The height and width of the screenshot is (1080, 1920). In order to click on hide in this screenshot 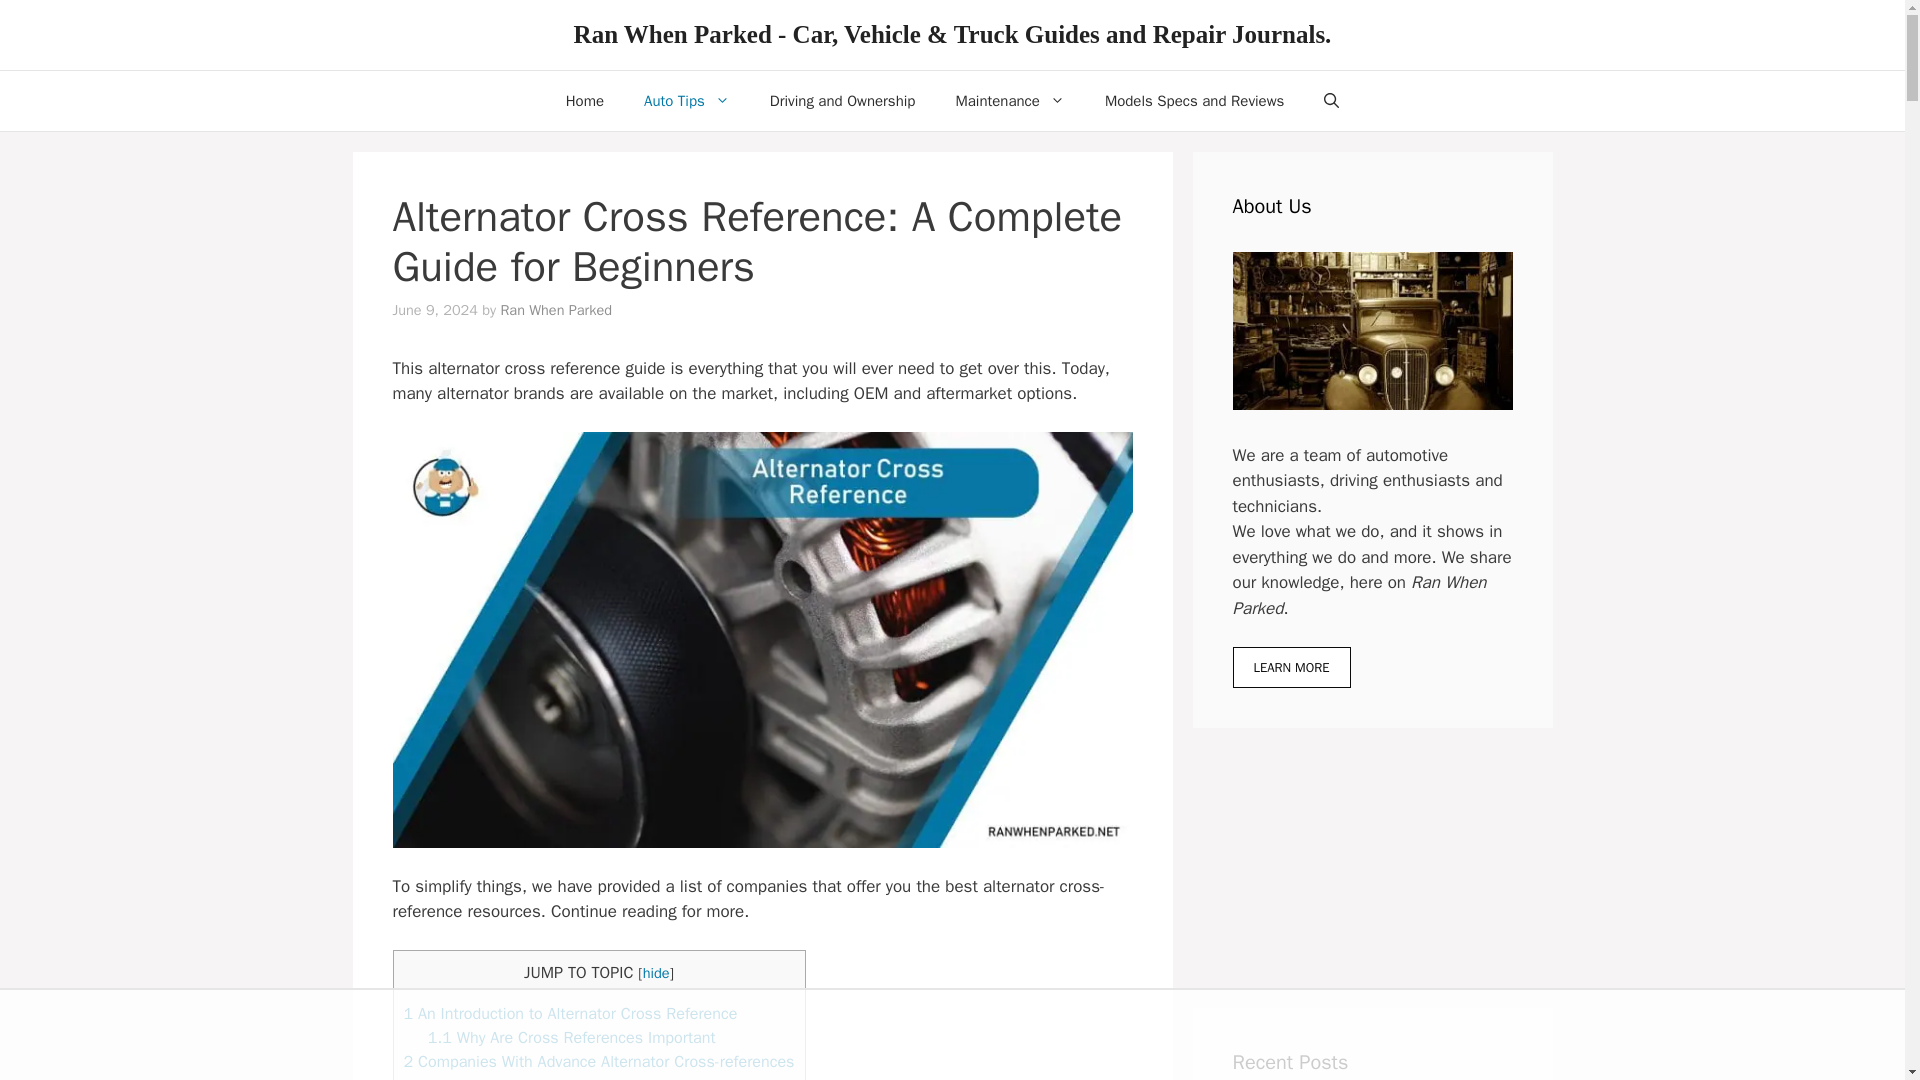, I will do `click(656, 972)`.